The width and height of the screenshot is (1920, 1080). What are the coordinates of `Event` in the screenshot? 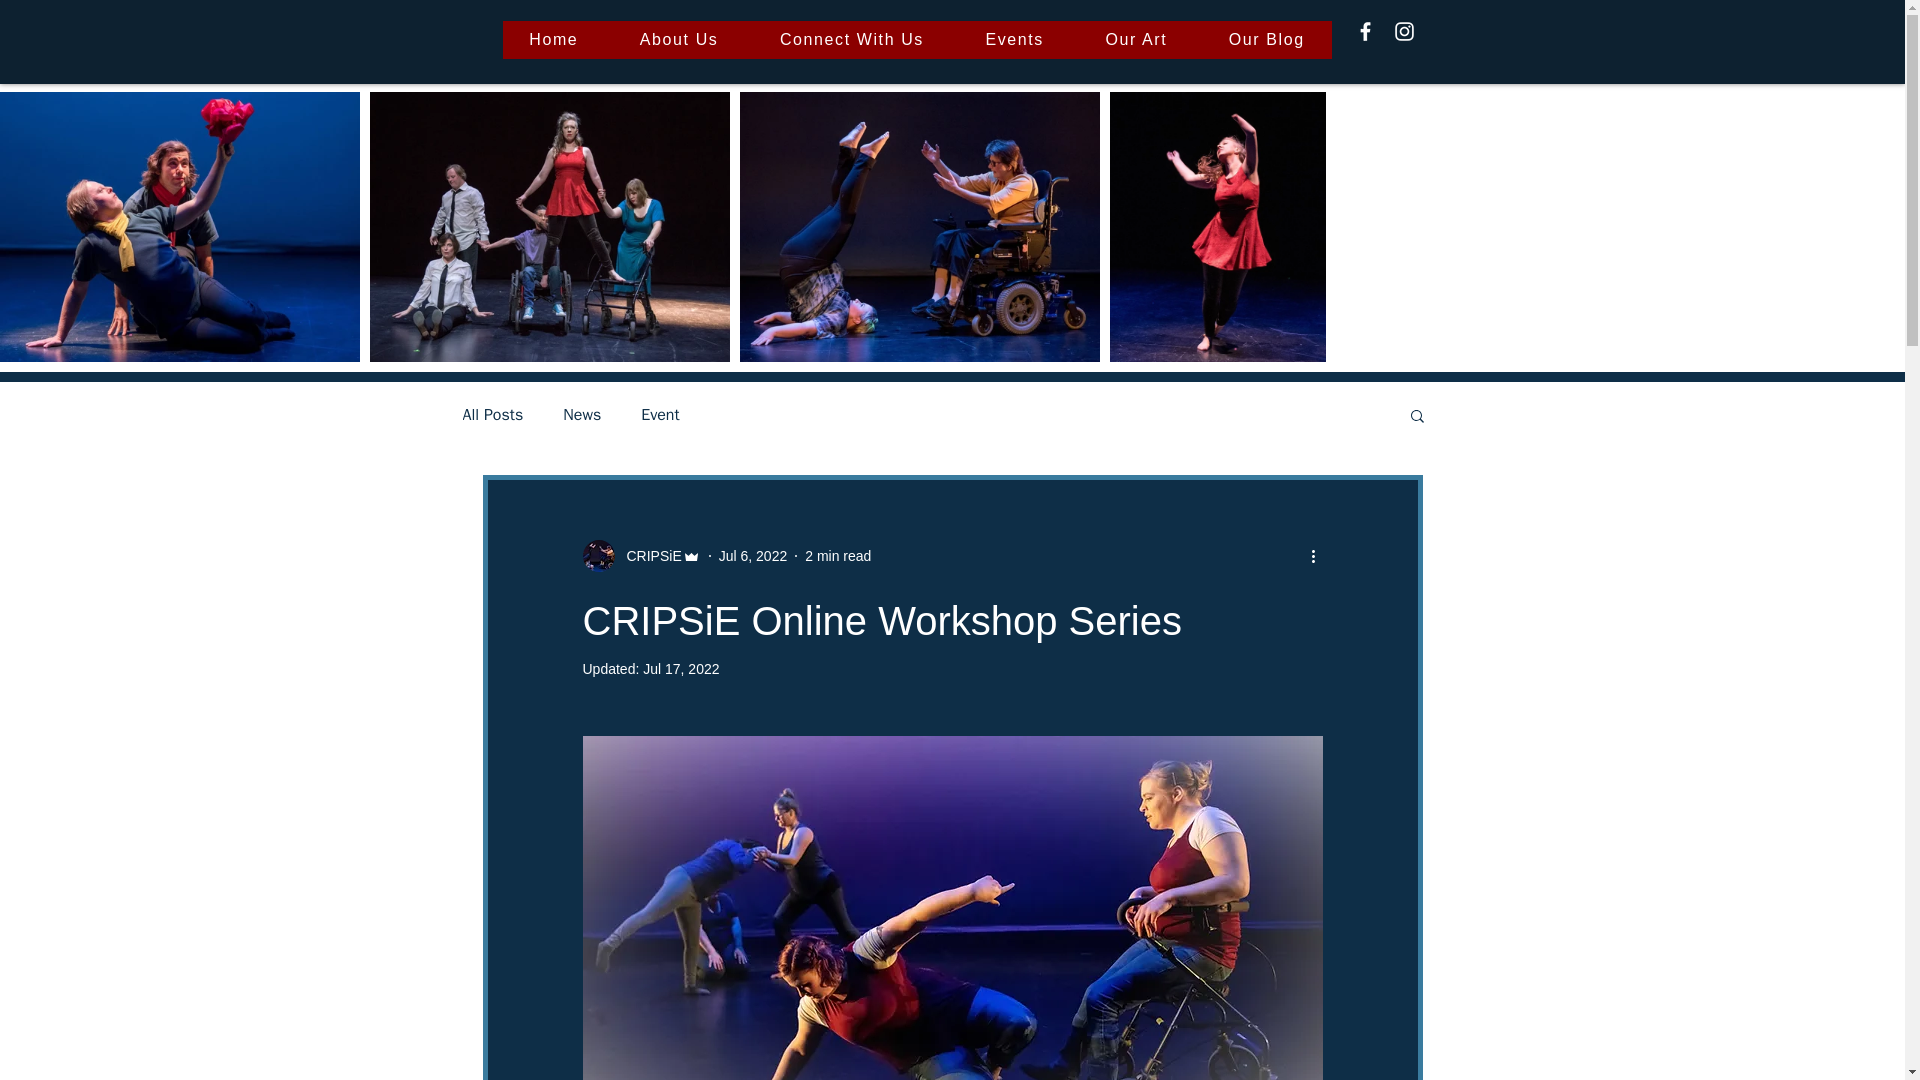 It's located at (660, 414).